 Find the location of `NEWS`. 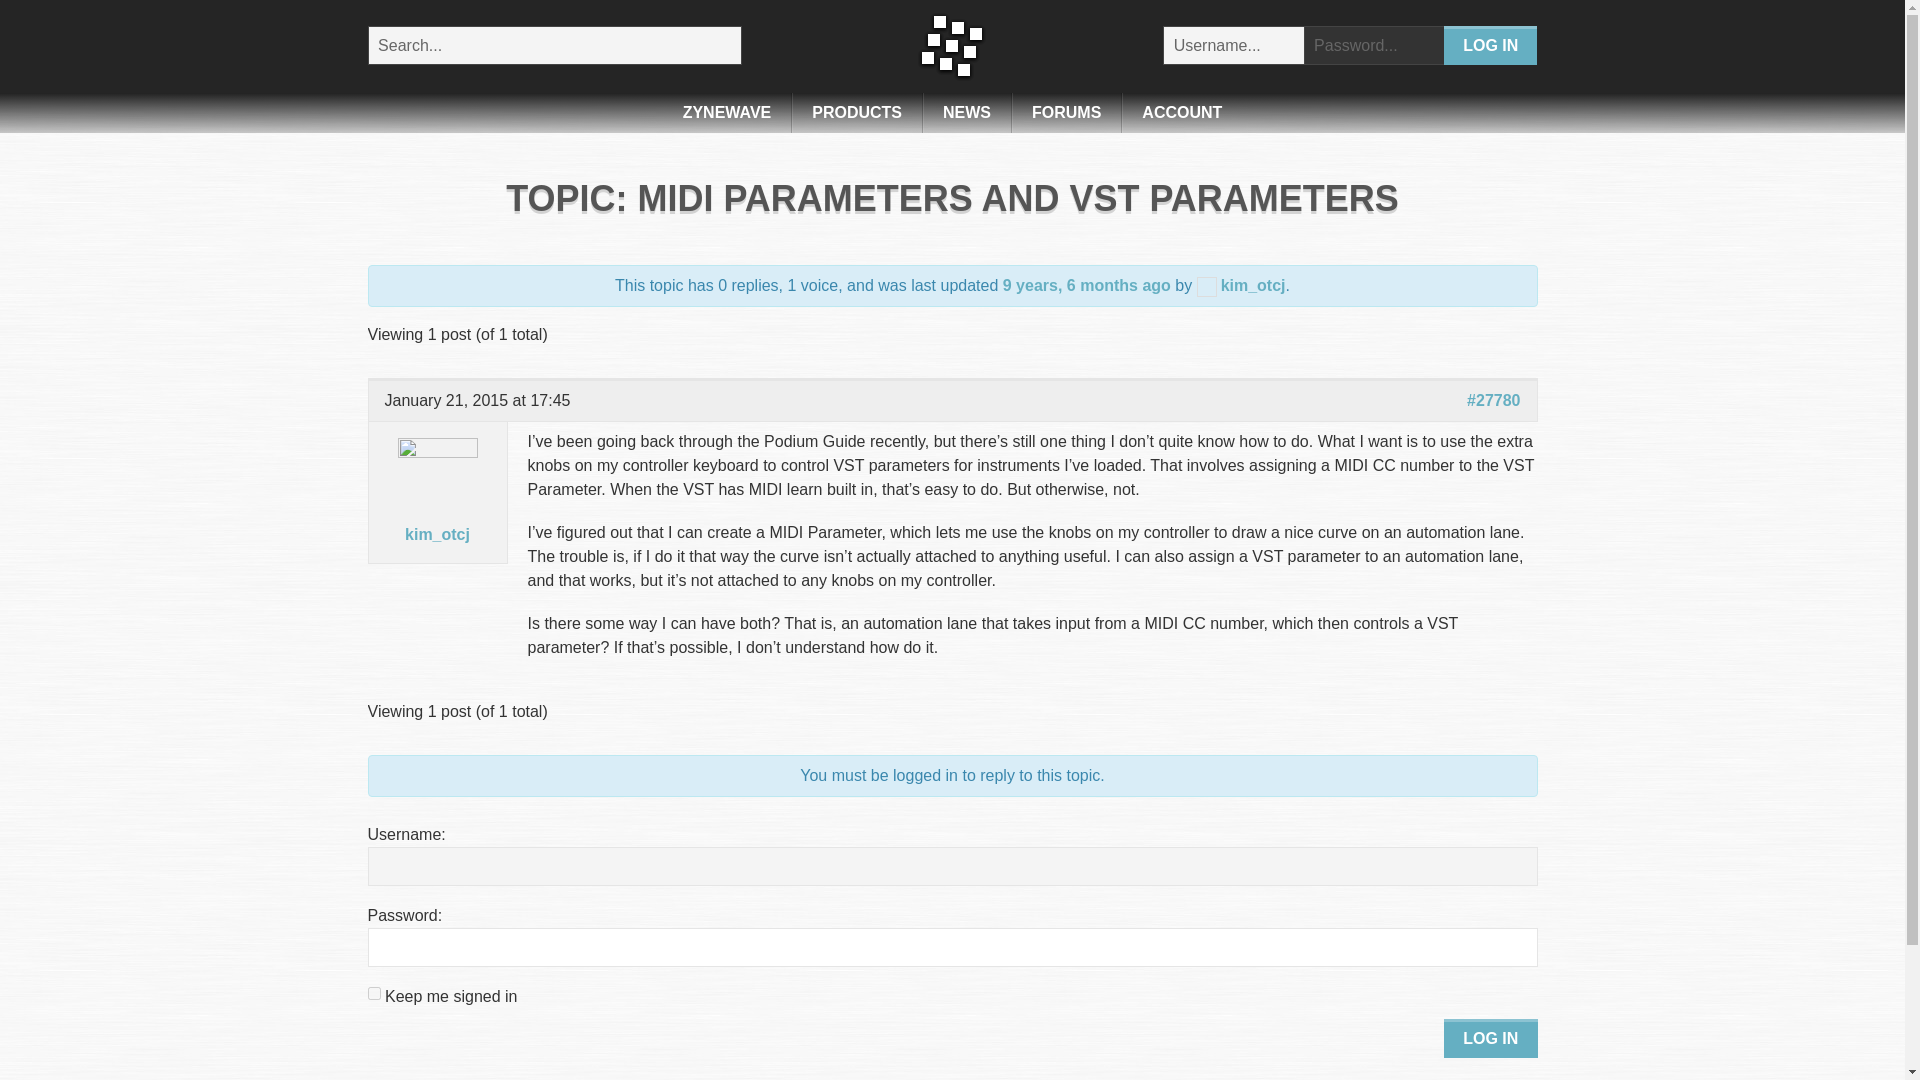

NEWS is located at coordinates (967, 112).